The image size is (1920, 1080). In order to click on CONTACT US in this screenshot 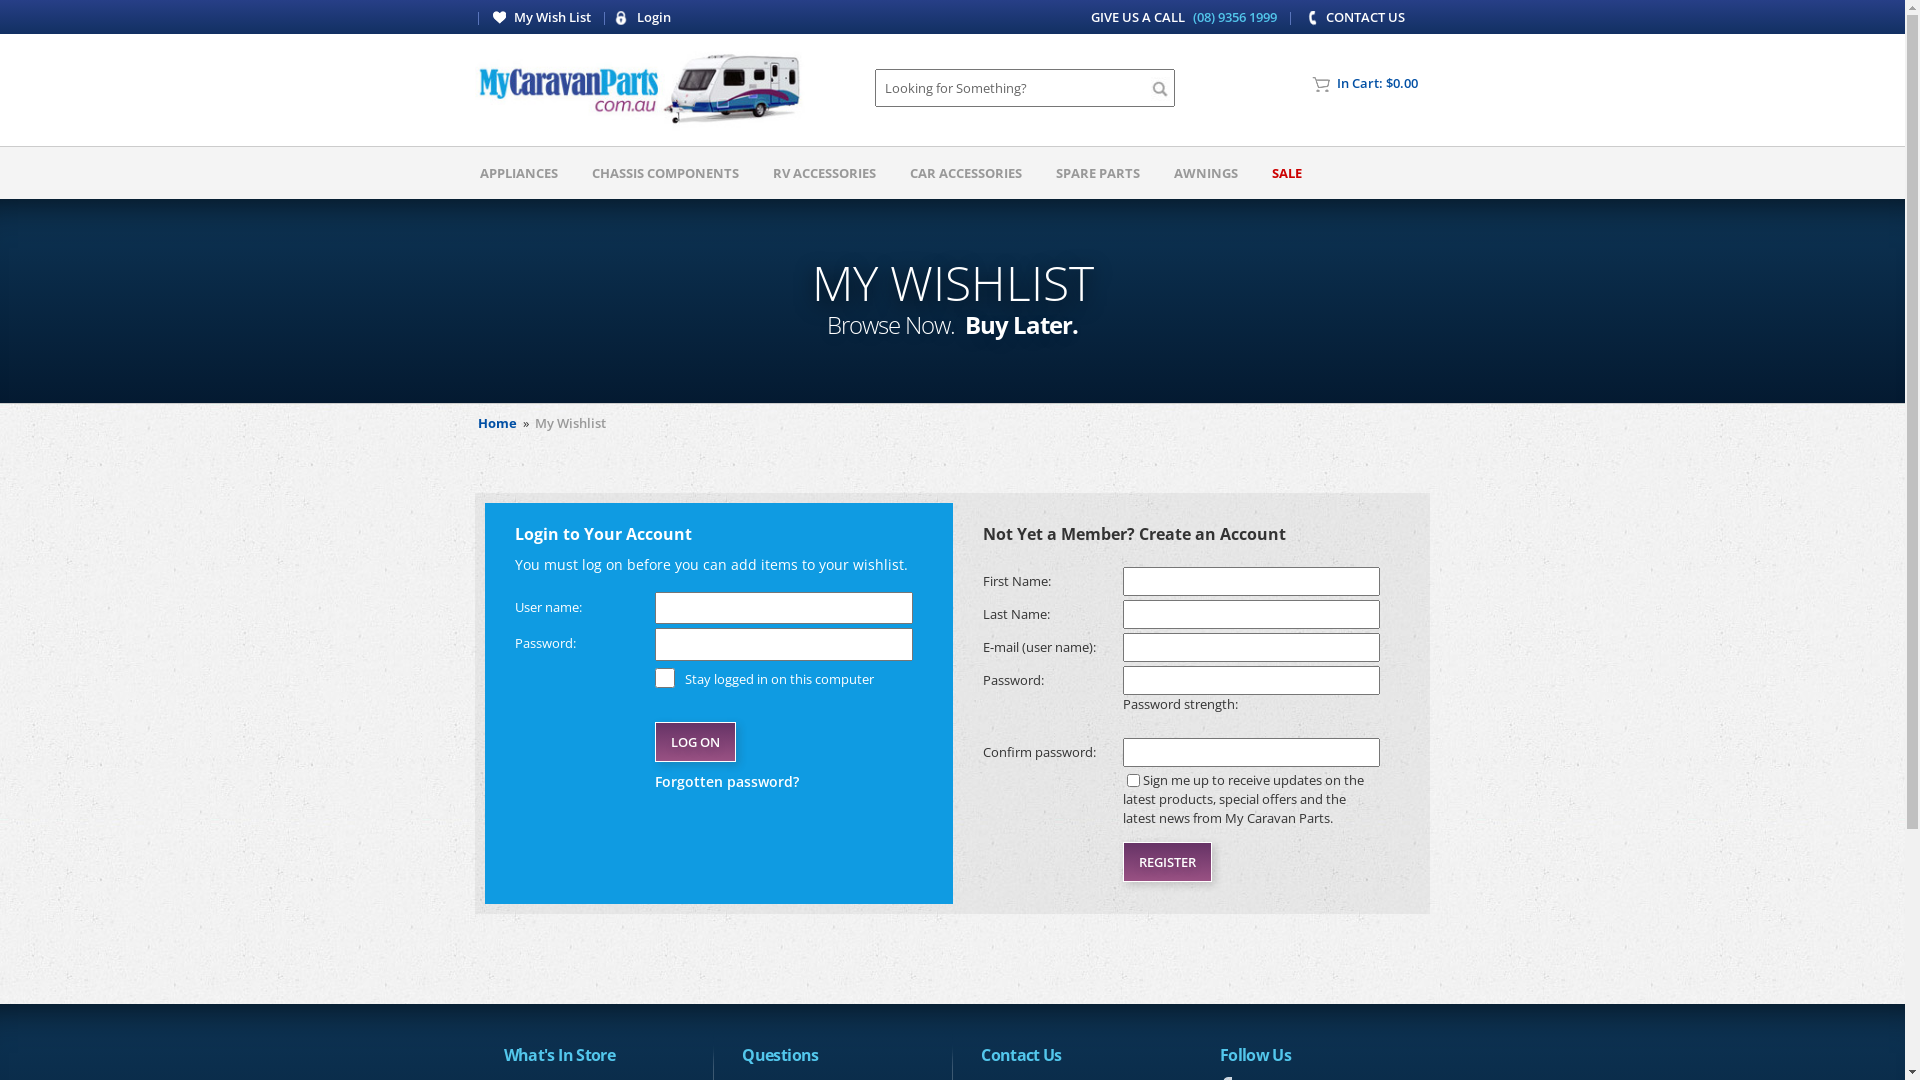, I will do `click(1356, 17)`.